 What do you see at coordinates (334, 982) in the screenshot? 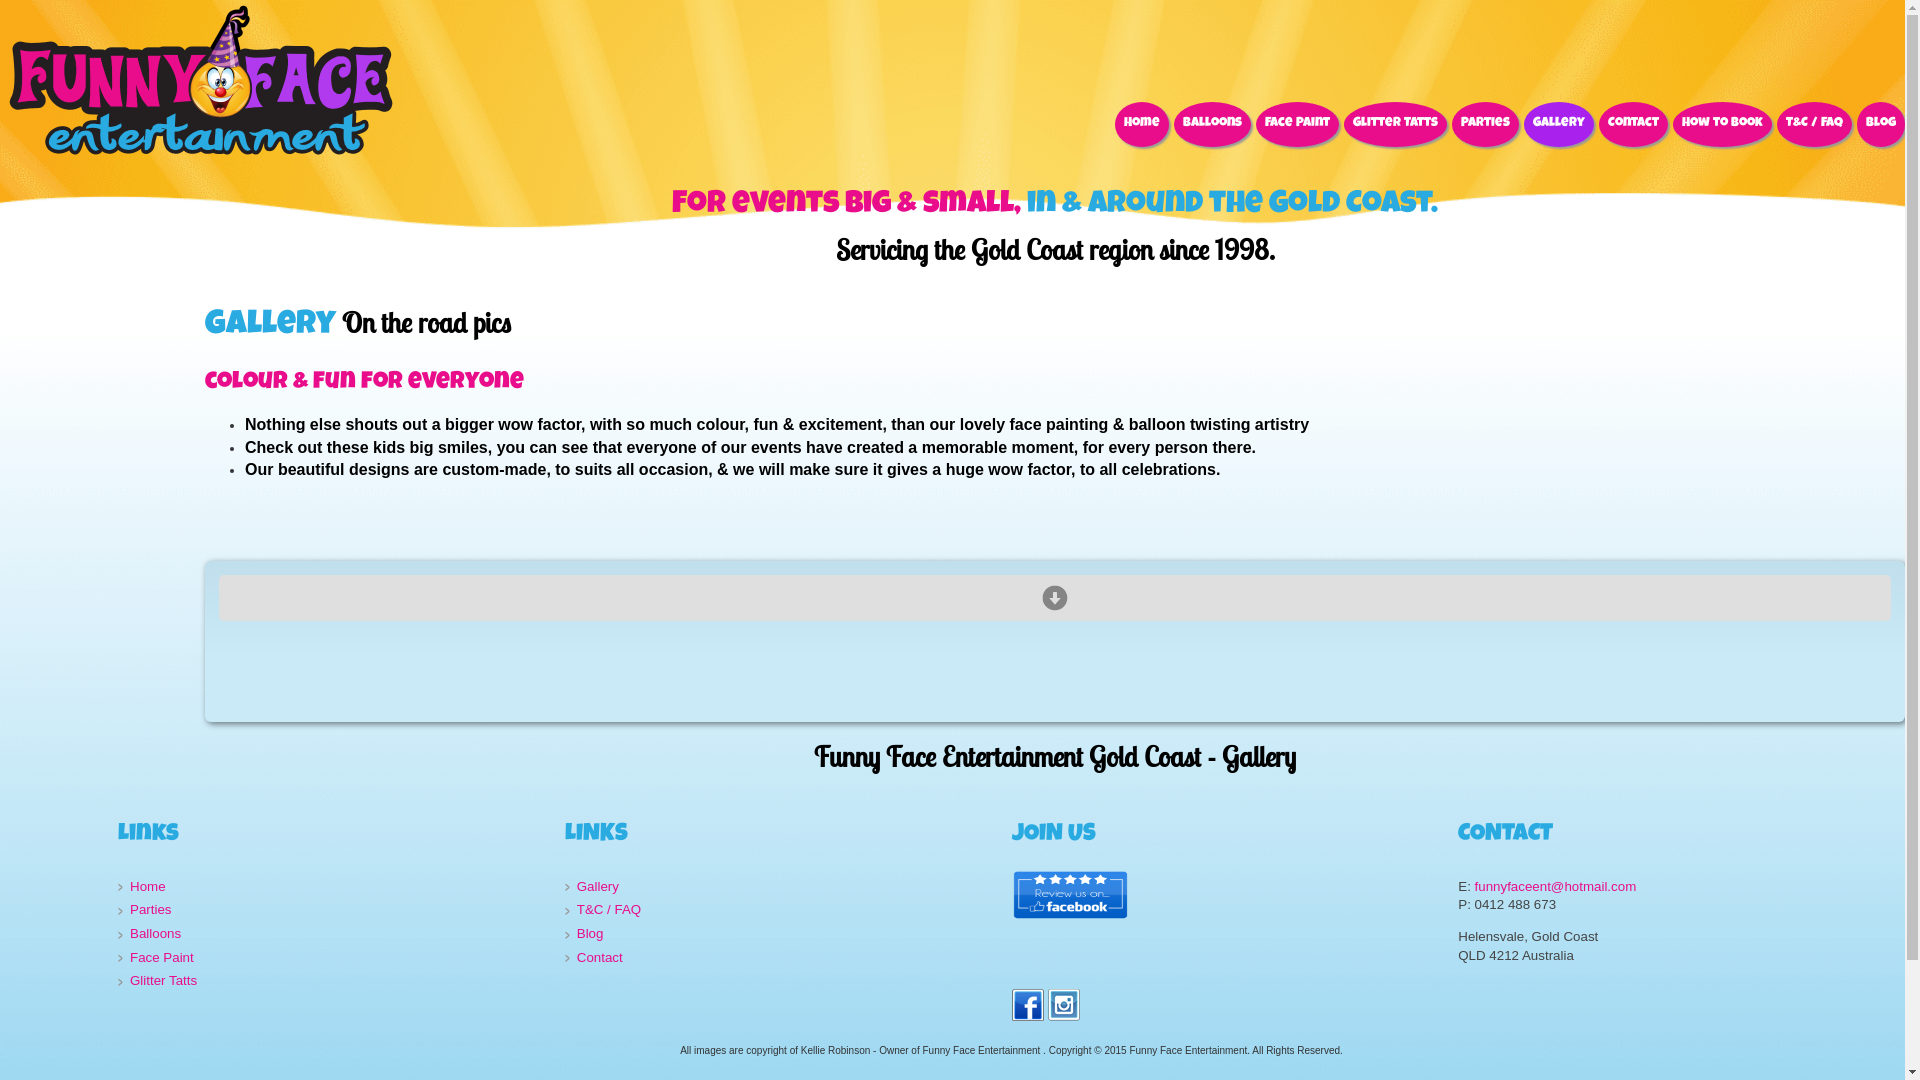
I see `Glitter Tatts` at bounding box center [334, 982].